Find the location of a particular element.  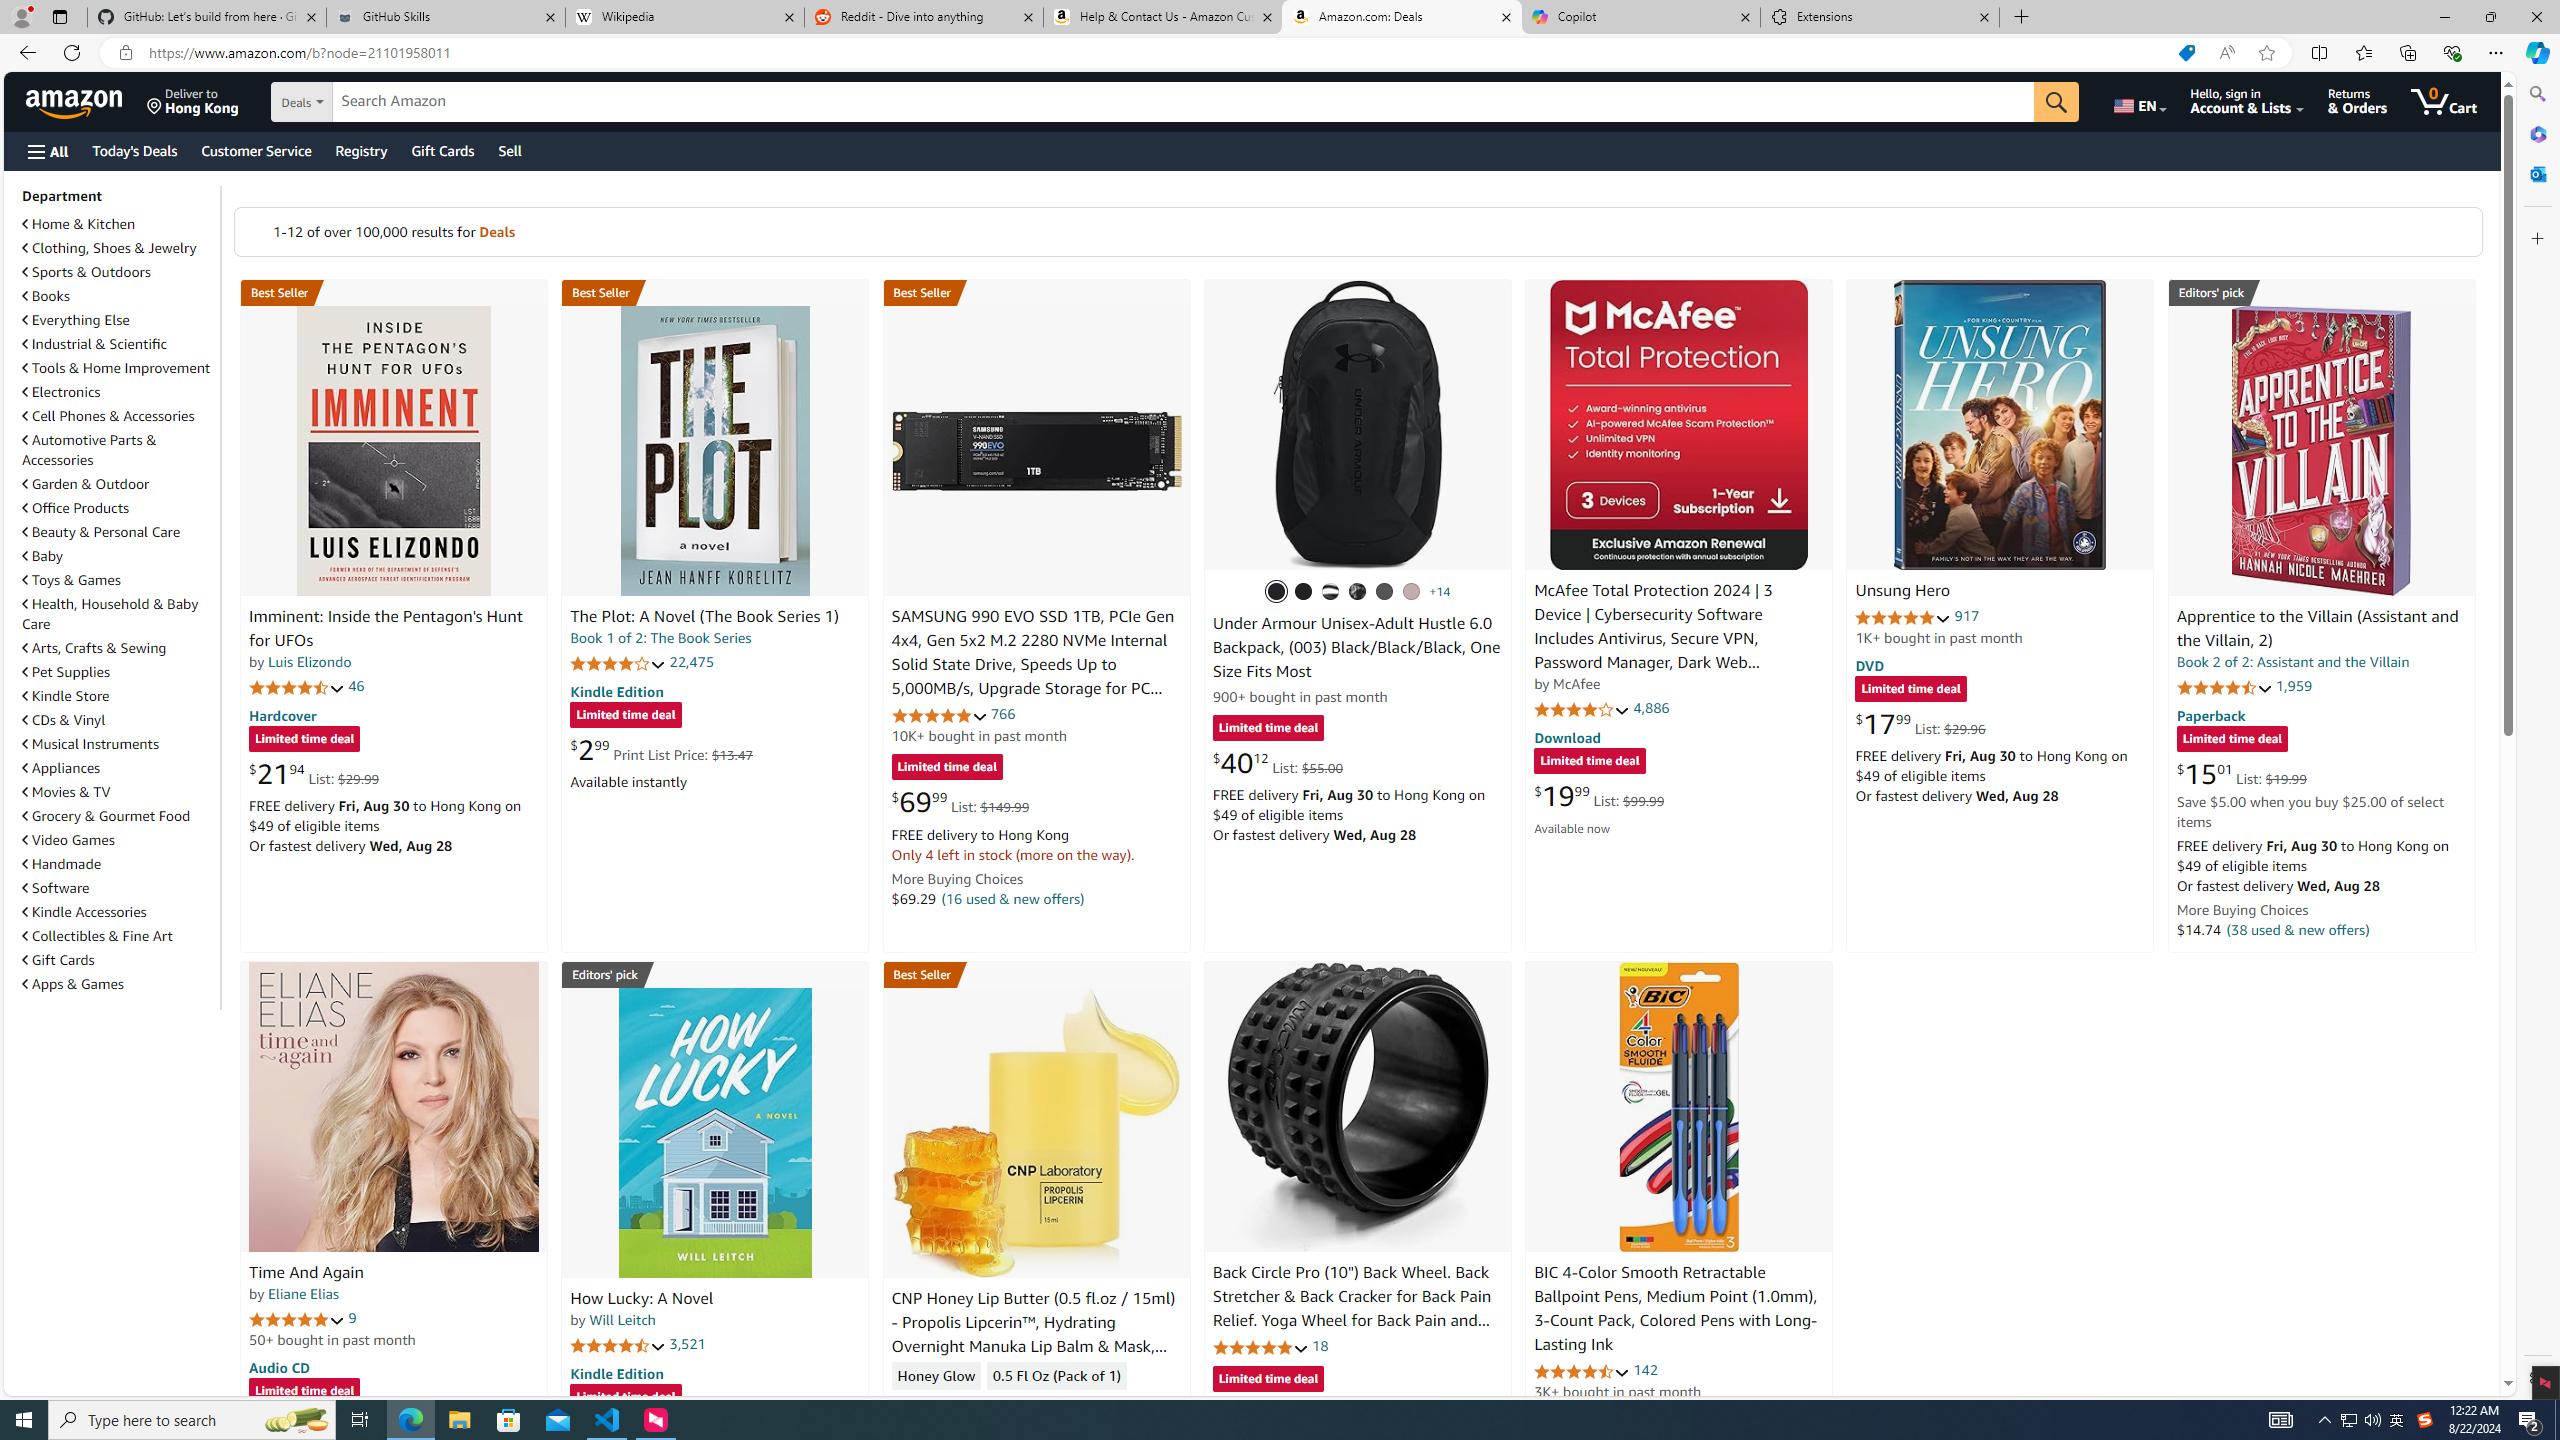

Deliver to Hong Kong is located at coordinates (193, 101).